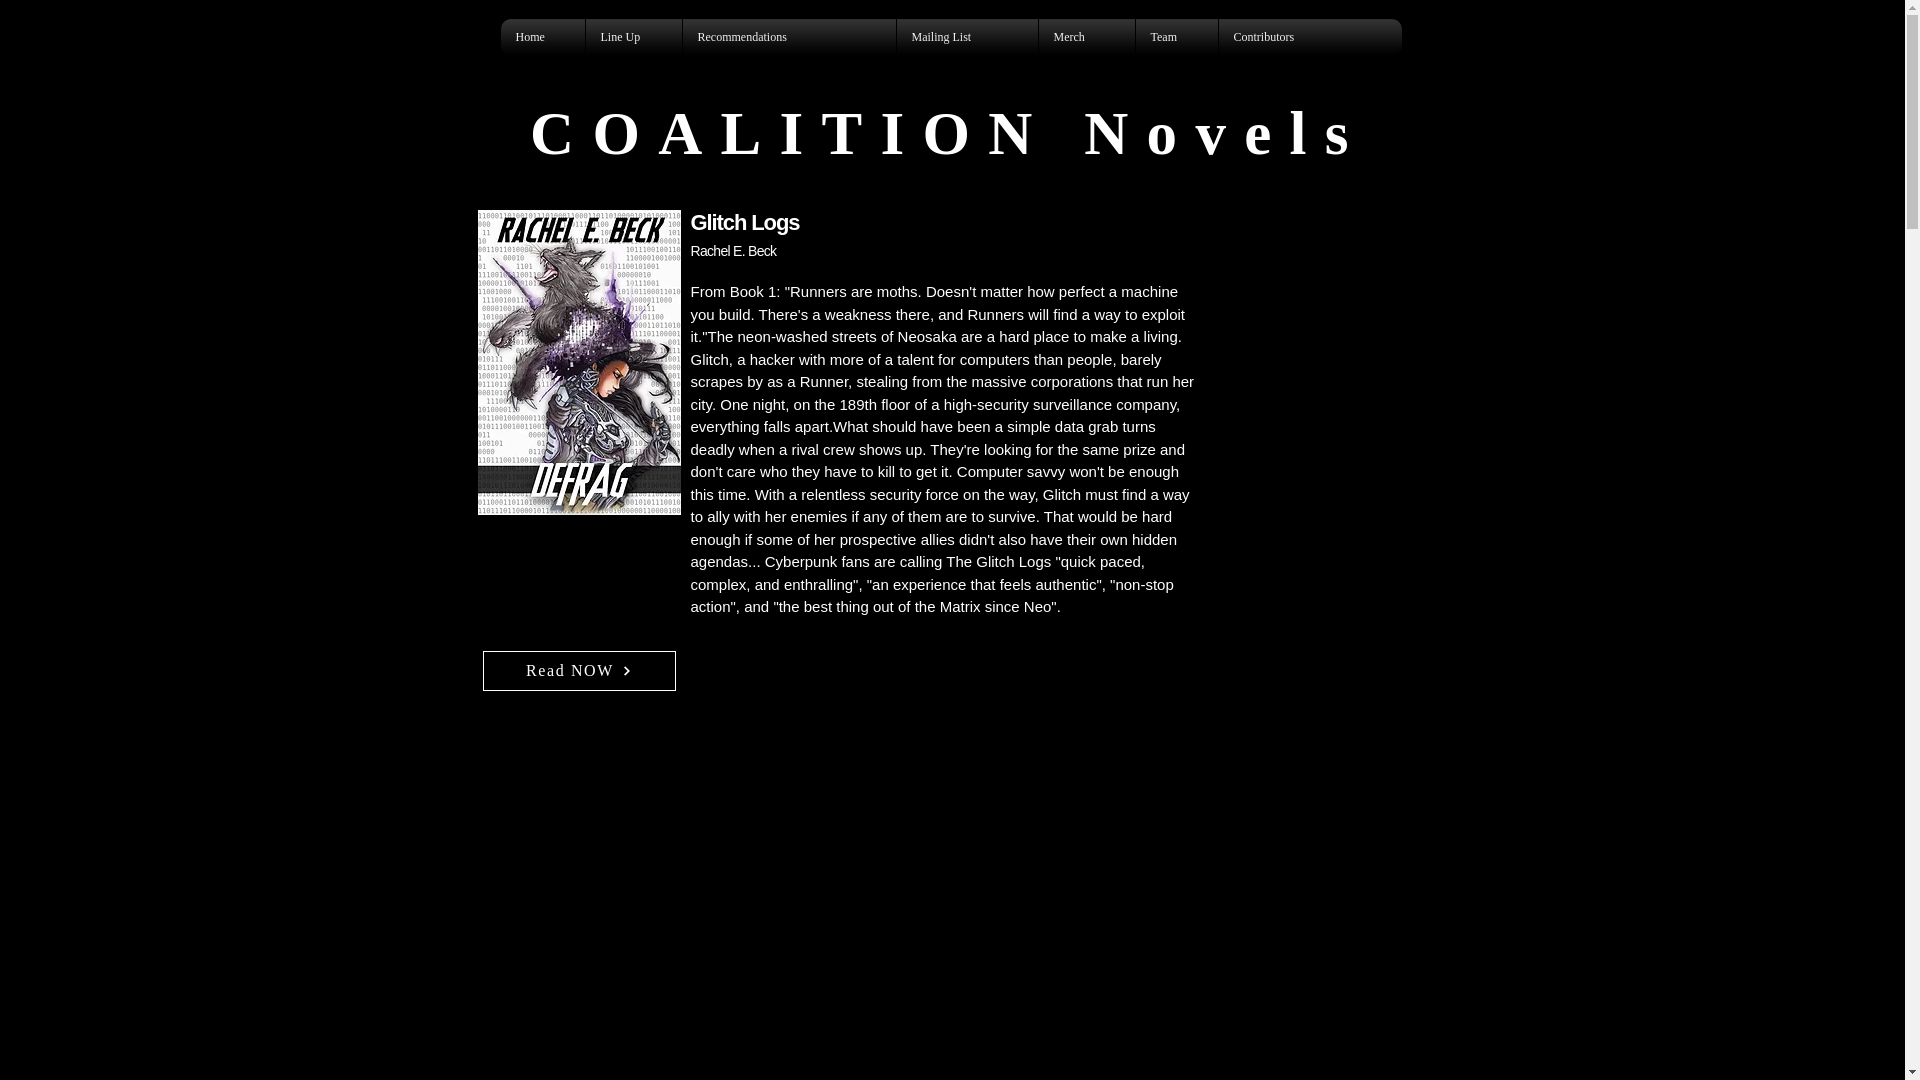  What do you see at coordinates (1087, 38) in the screenshot?
I see `Merch` at bounding box center [1087, 38].